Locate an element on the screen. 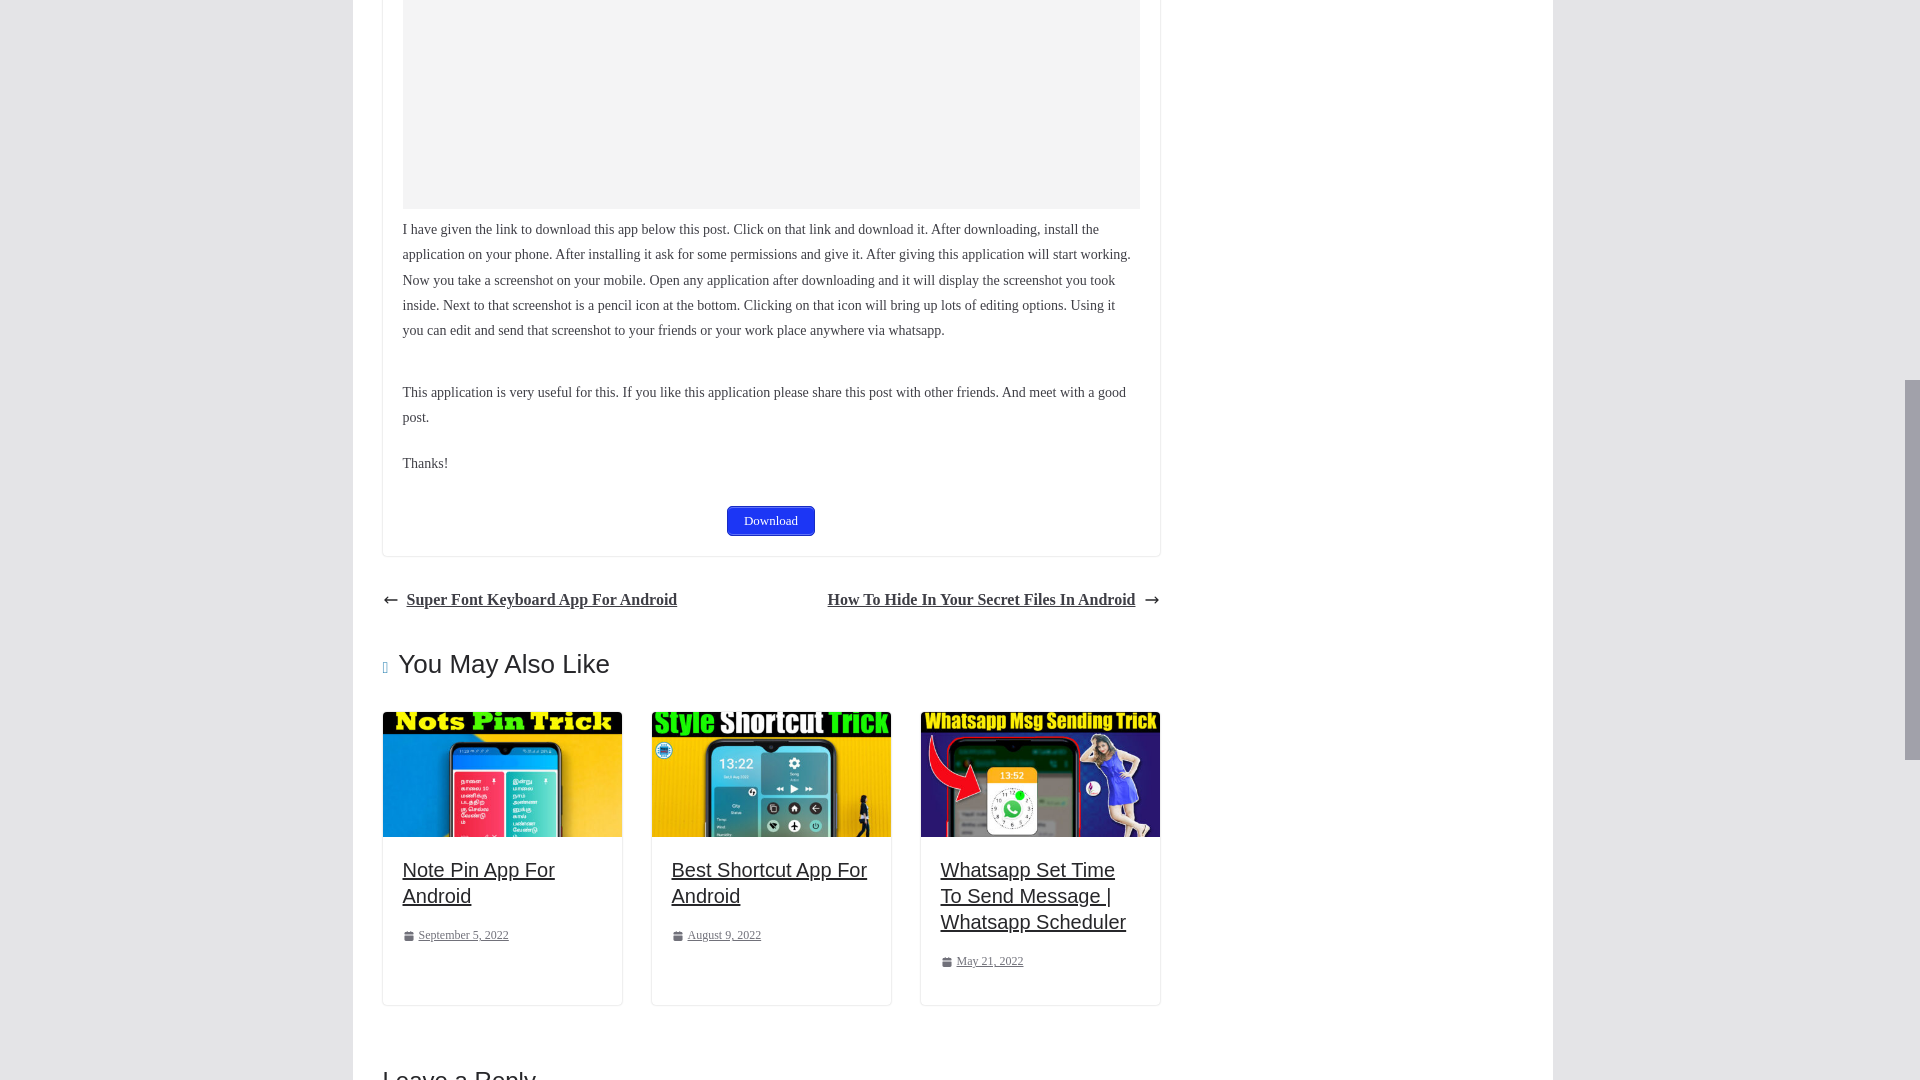 The height and width of the screenshot is (1080, 1920). Advertisement is located at coordinates (770, 104).